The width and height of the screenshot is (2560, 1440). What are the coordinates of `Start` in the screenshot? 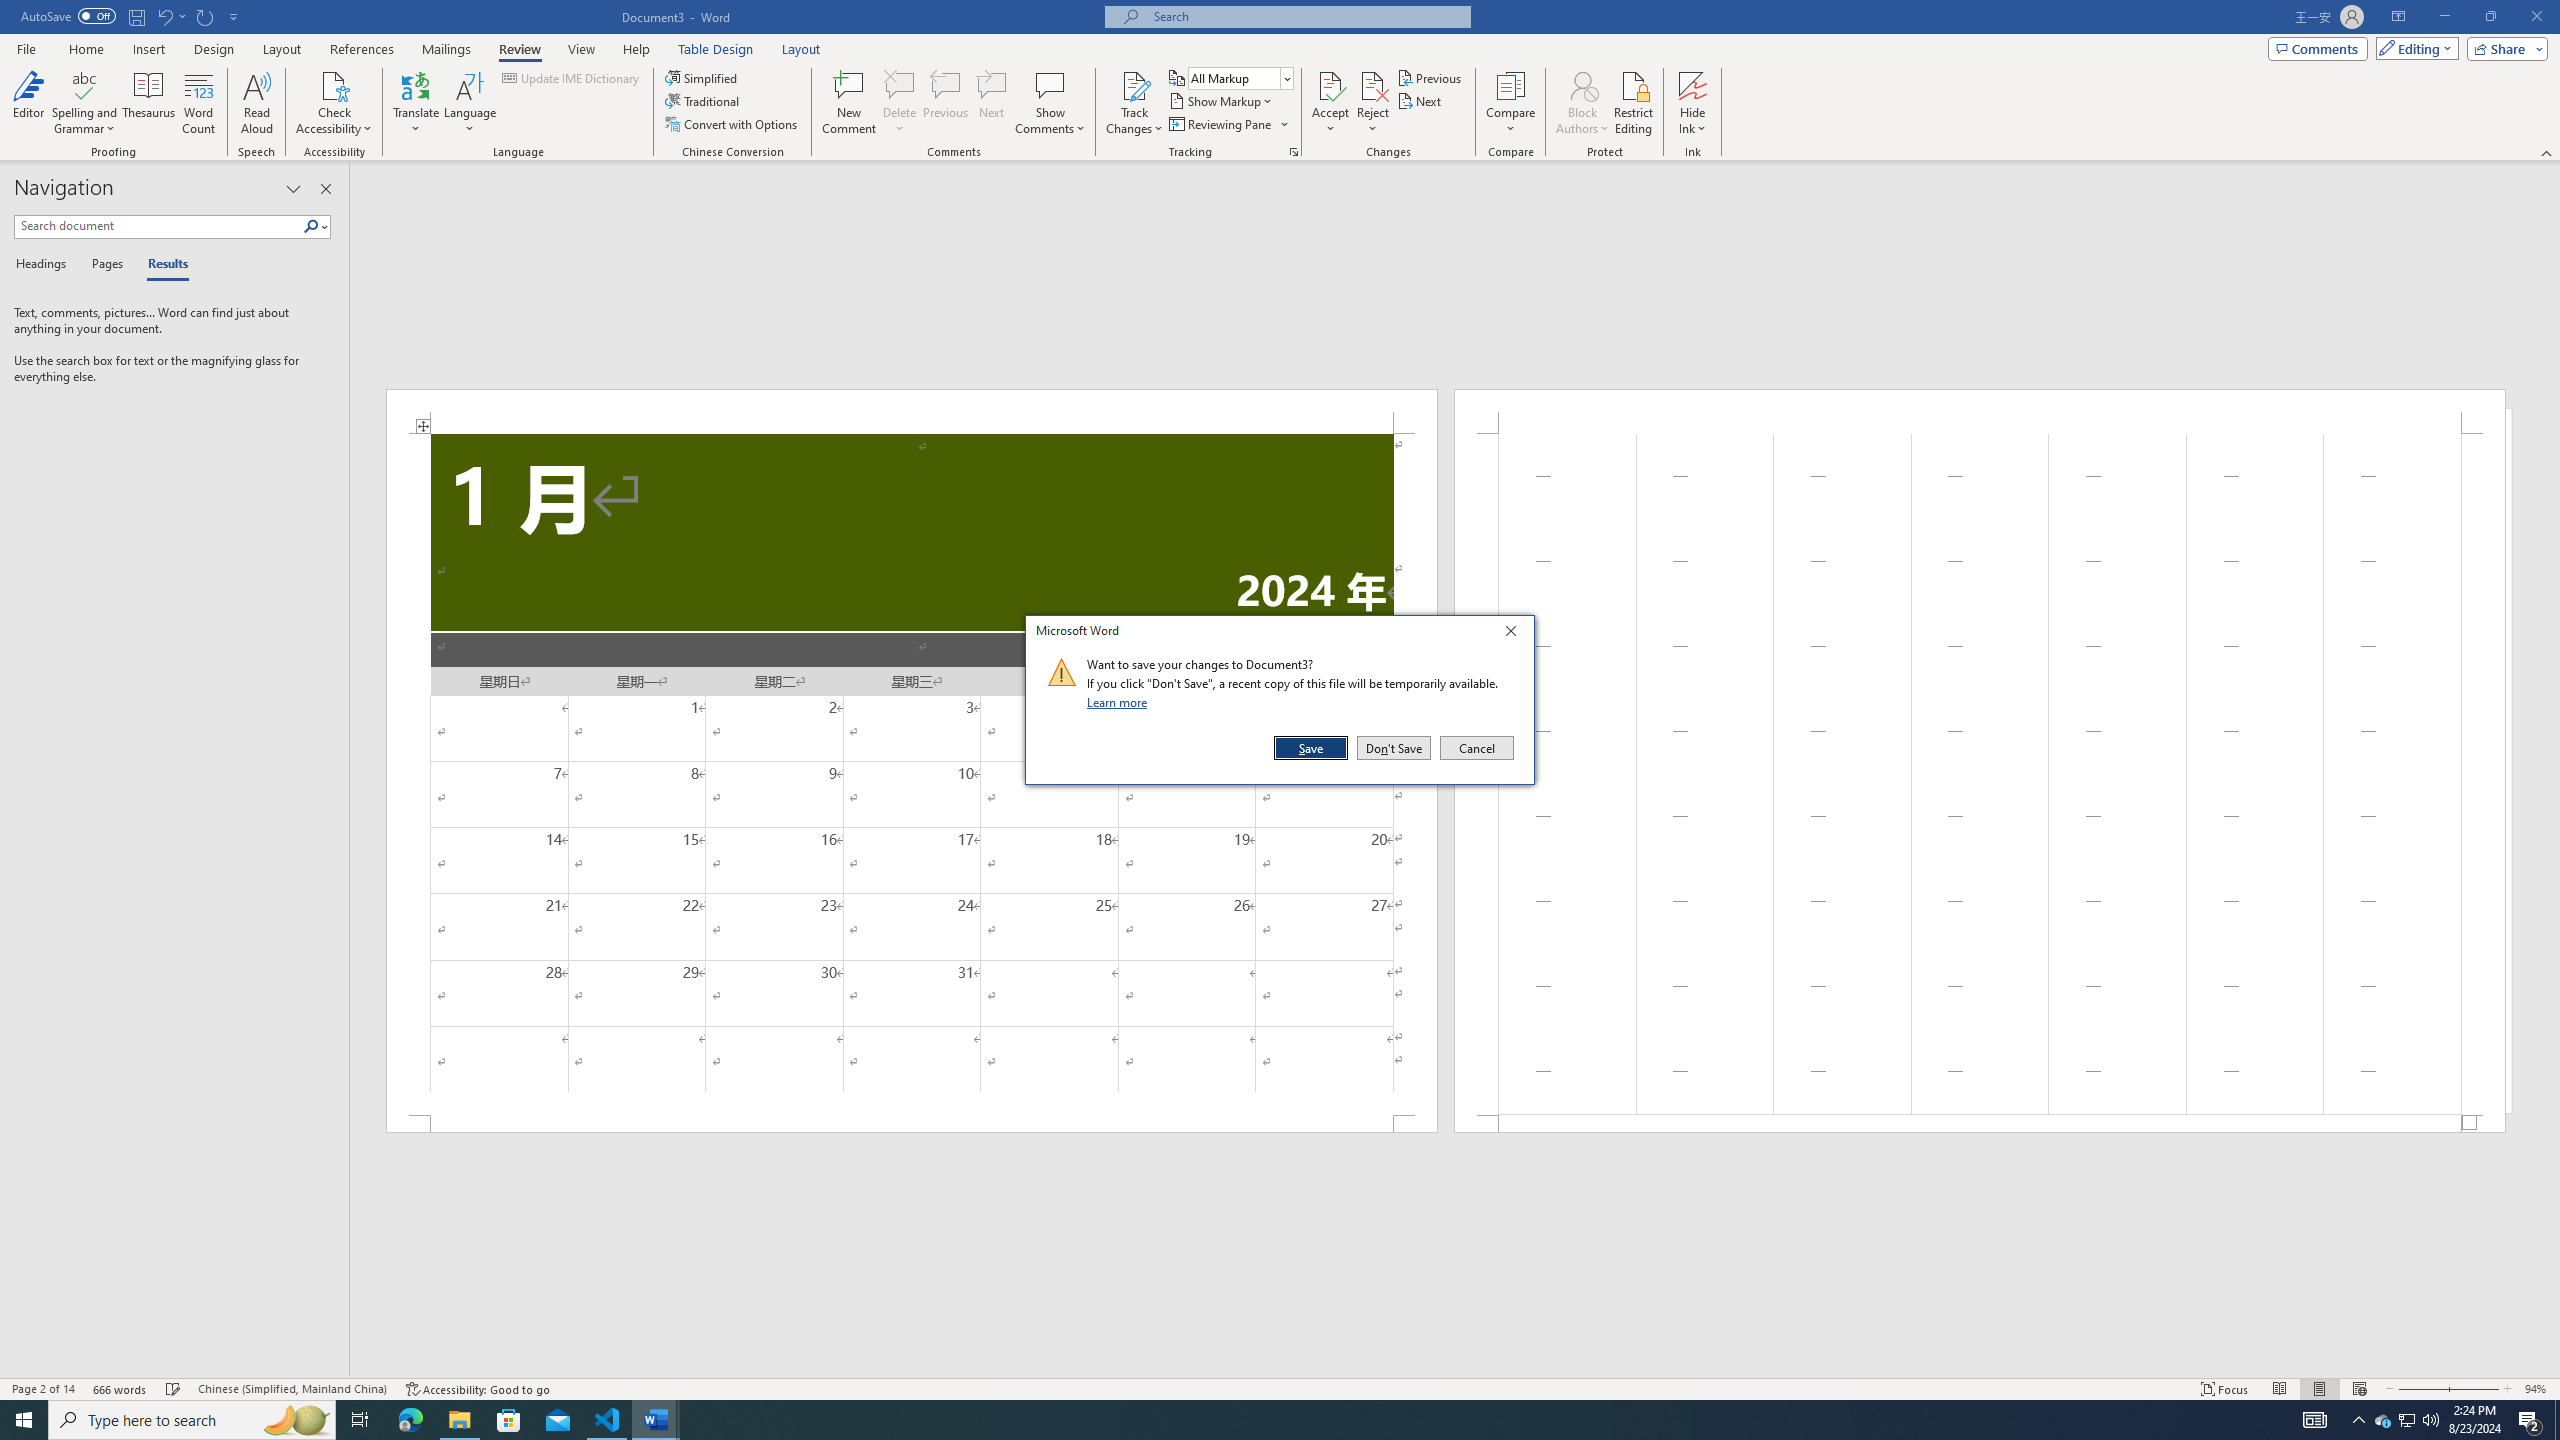 It's located at (24, 1420).